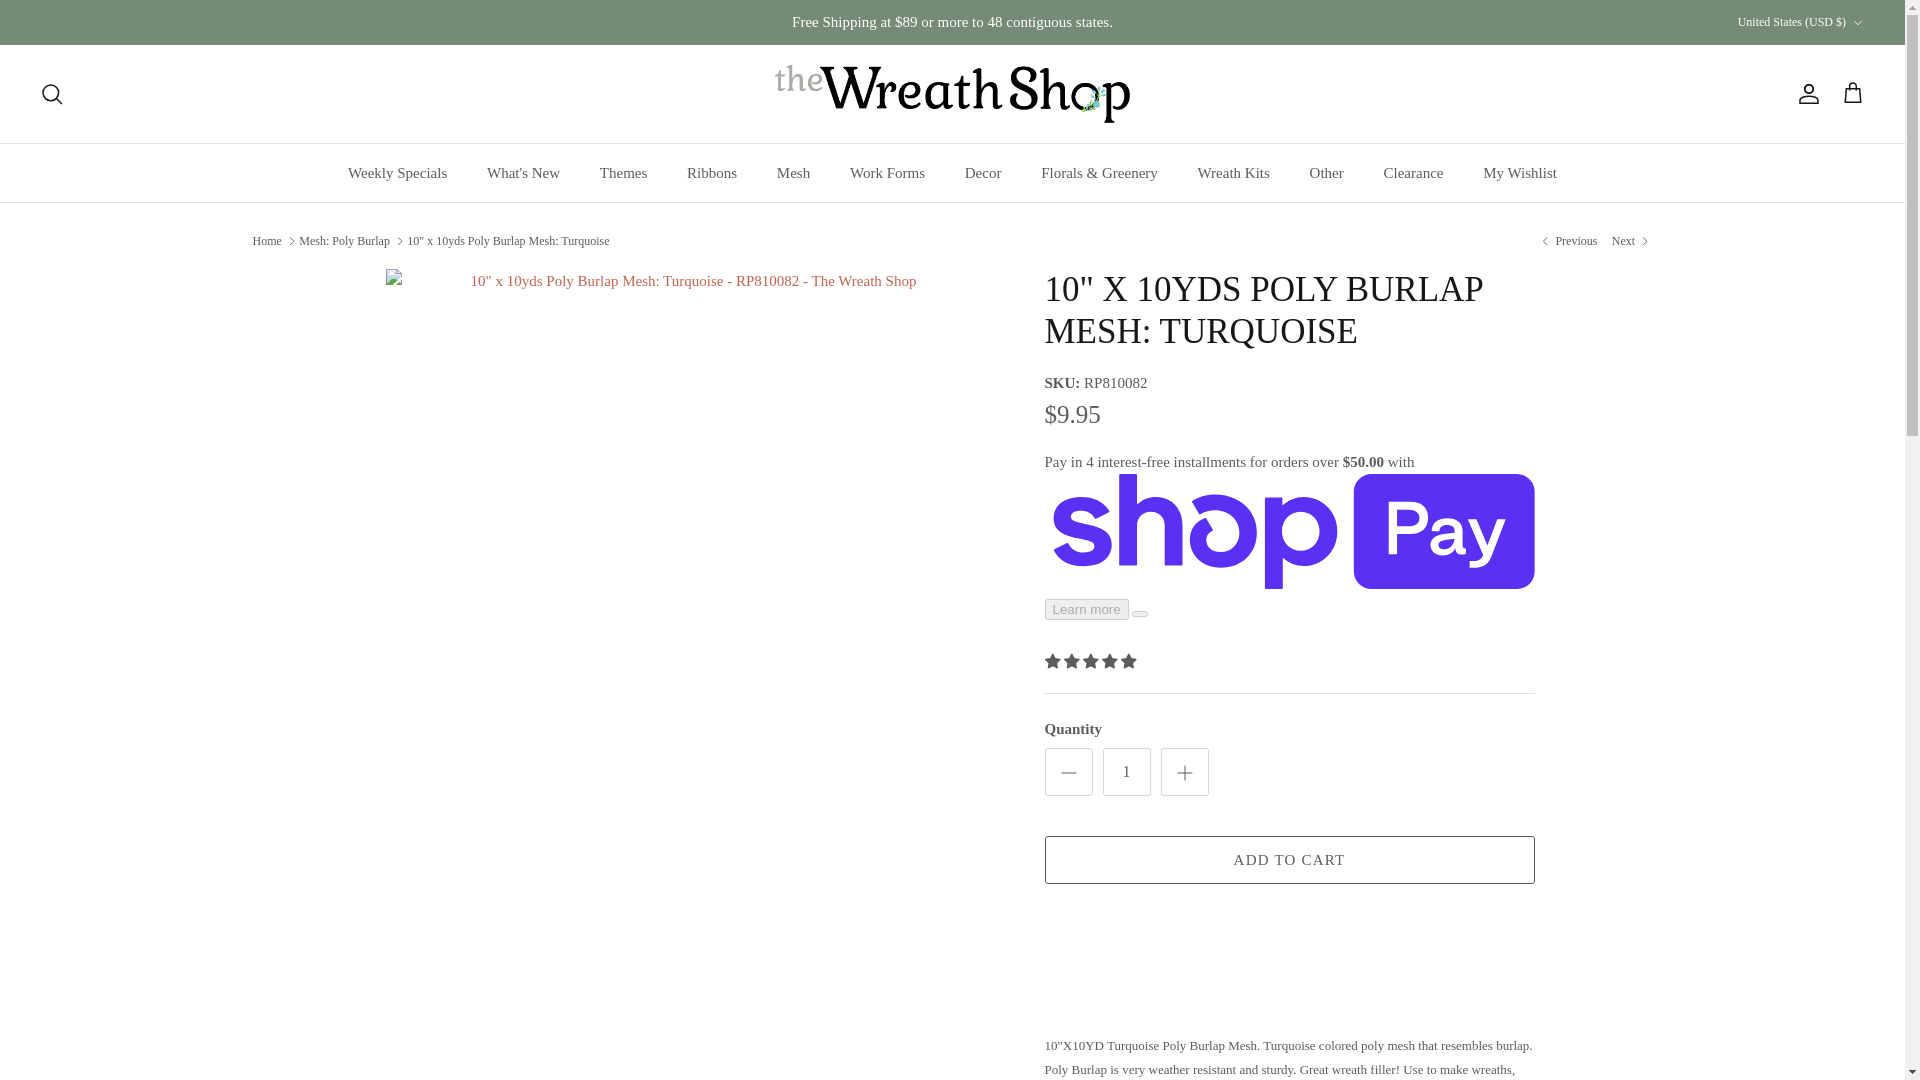 The height and width of the screenshot is (1080, 1920). What do you see at coordinates (1857, 23) in the screenshot?
I see `Down` at bounding box center [1857, 23].